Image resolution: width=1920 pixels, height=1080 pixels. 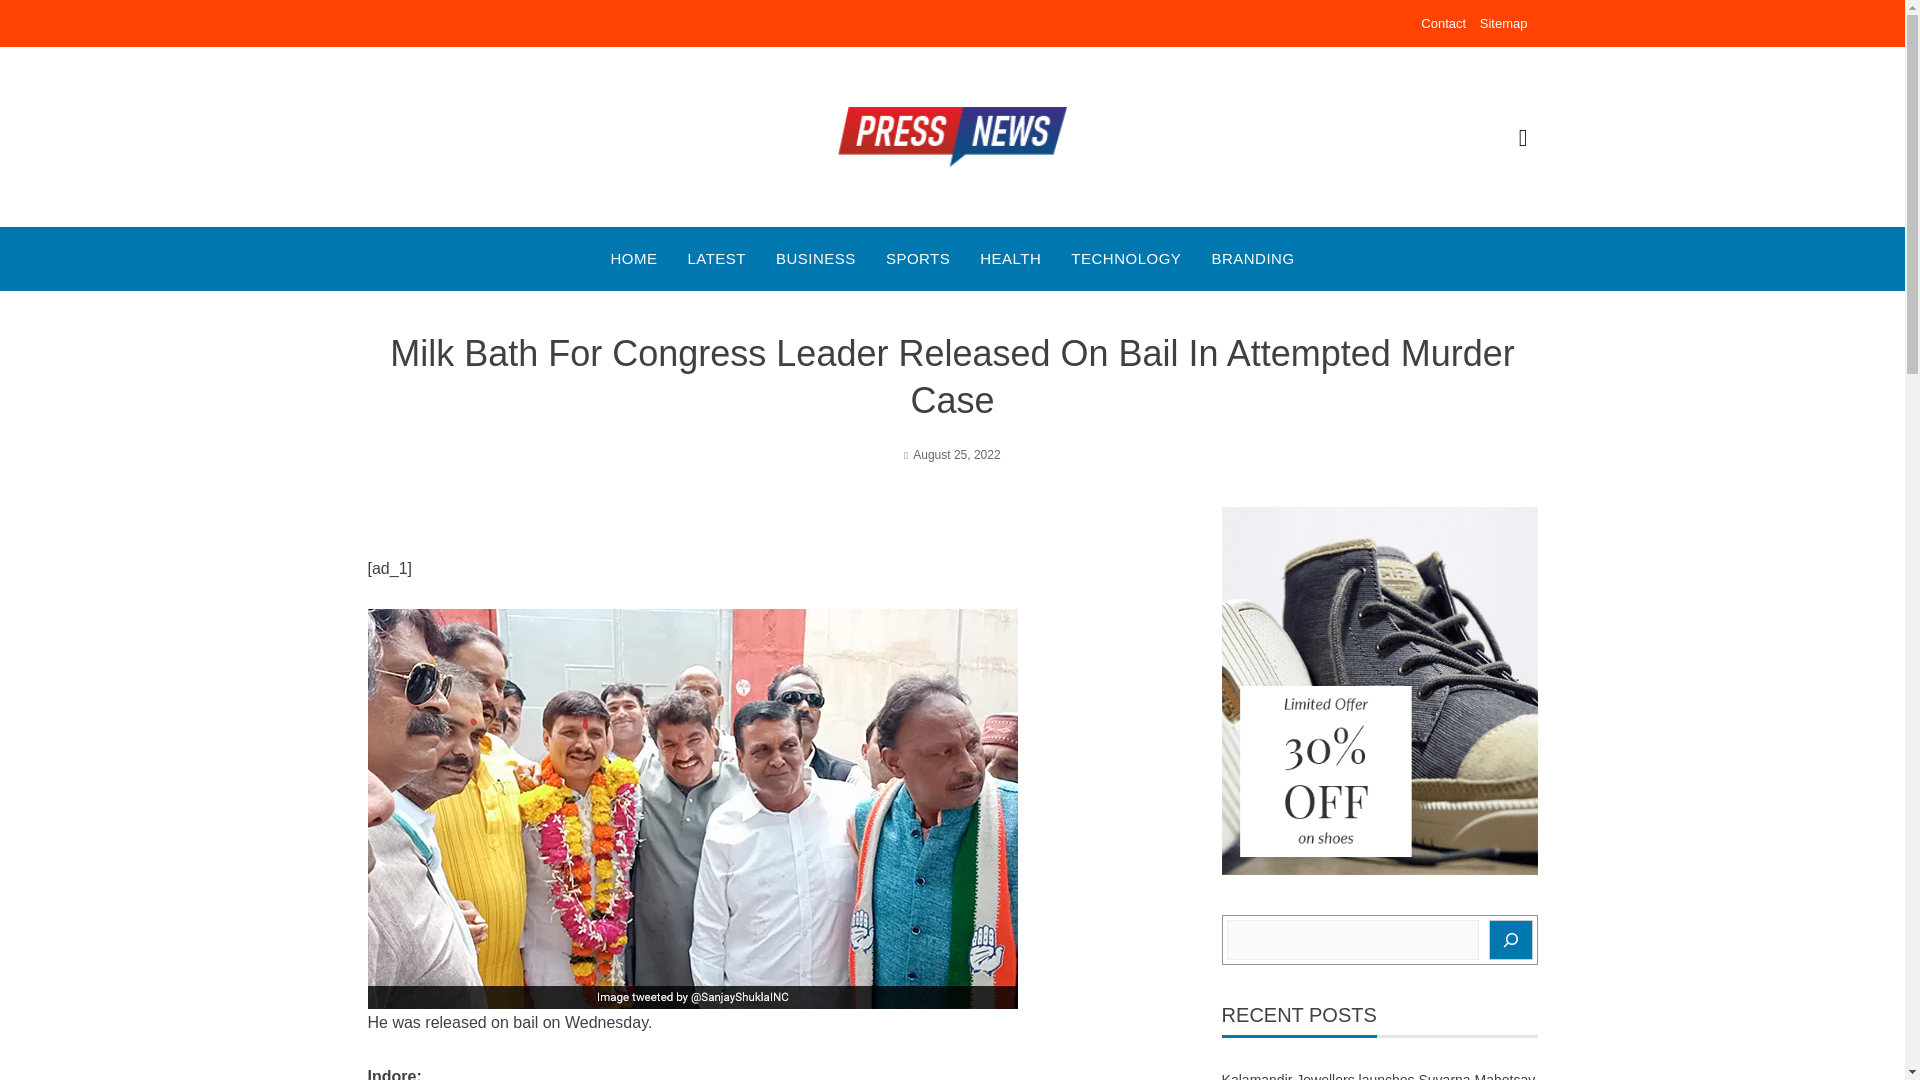 What do you see at coordinates (633, 259) in the screenshot?
I see `HOME` at bounding box center [633, 259].